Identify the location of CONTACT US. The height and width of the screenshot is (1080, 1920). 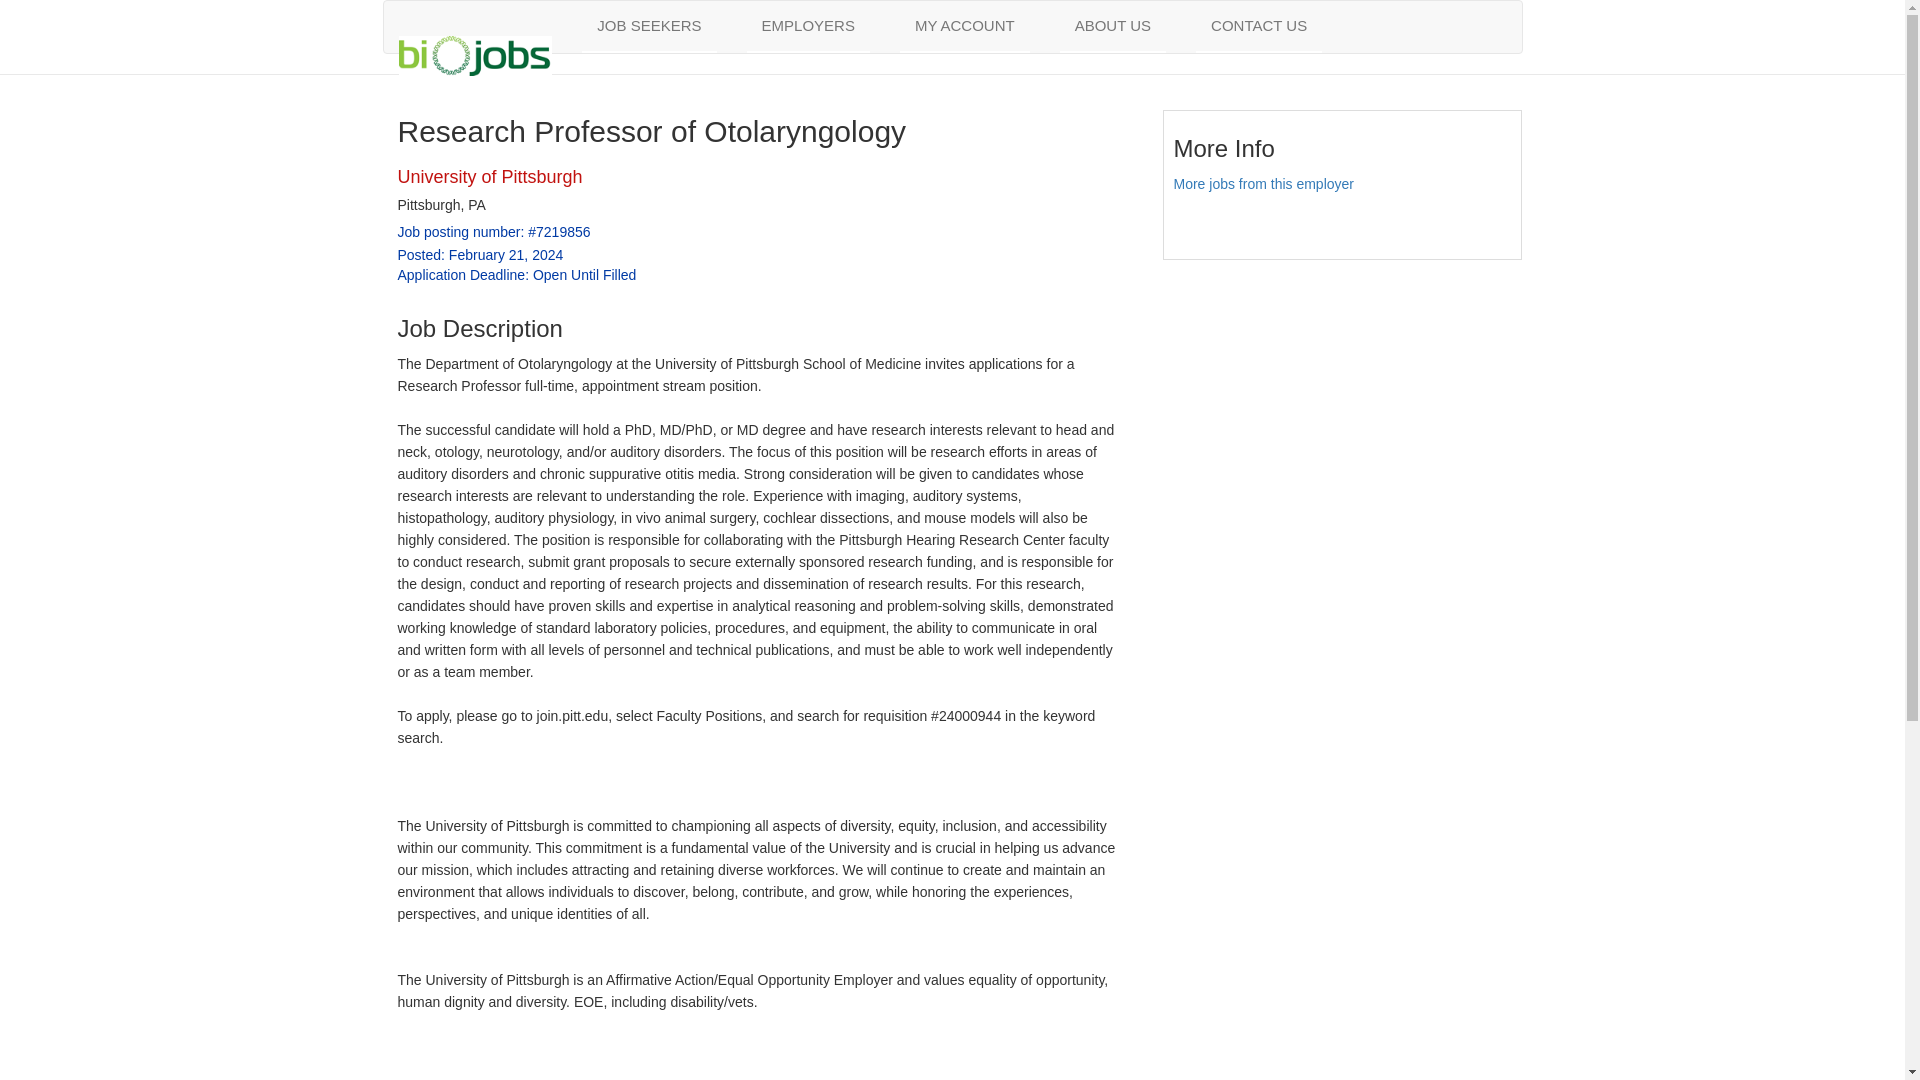
(1259, 26).